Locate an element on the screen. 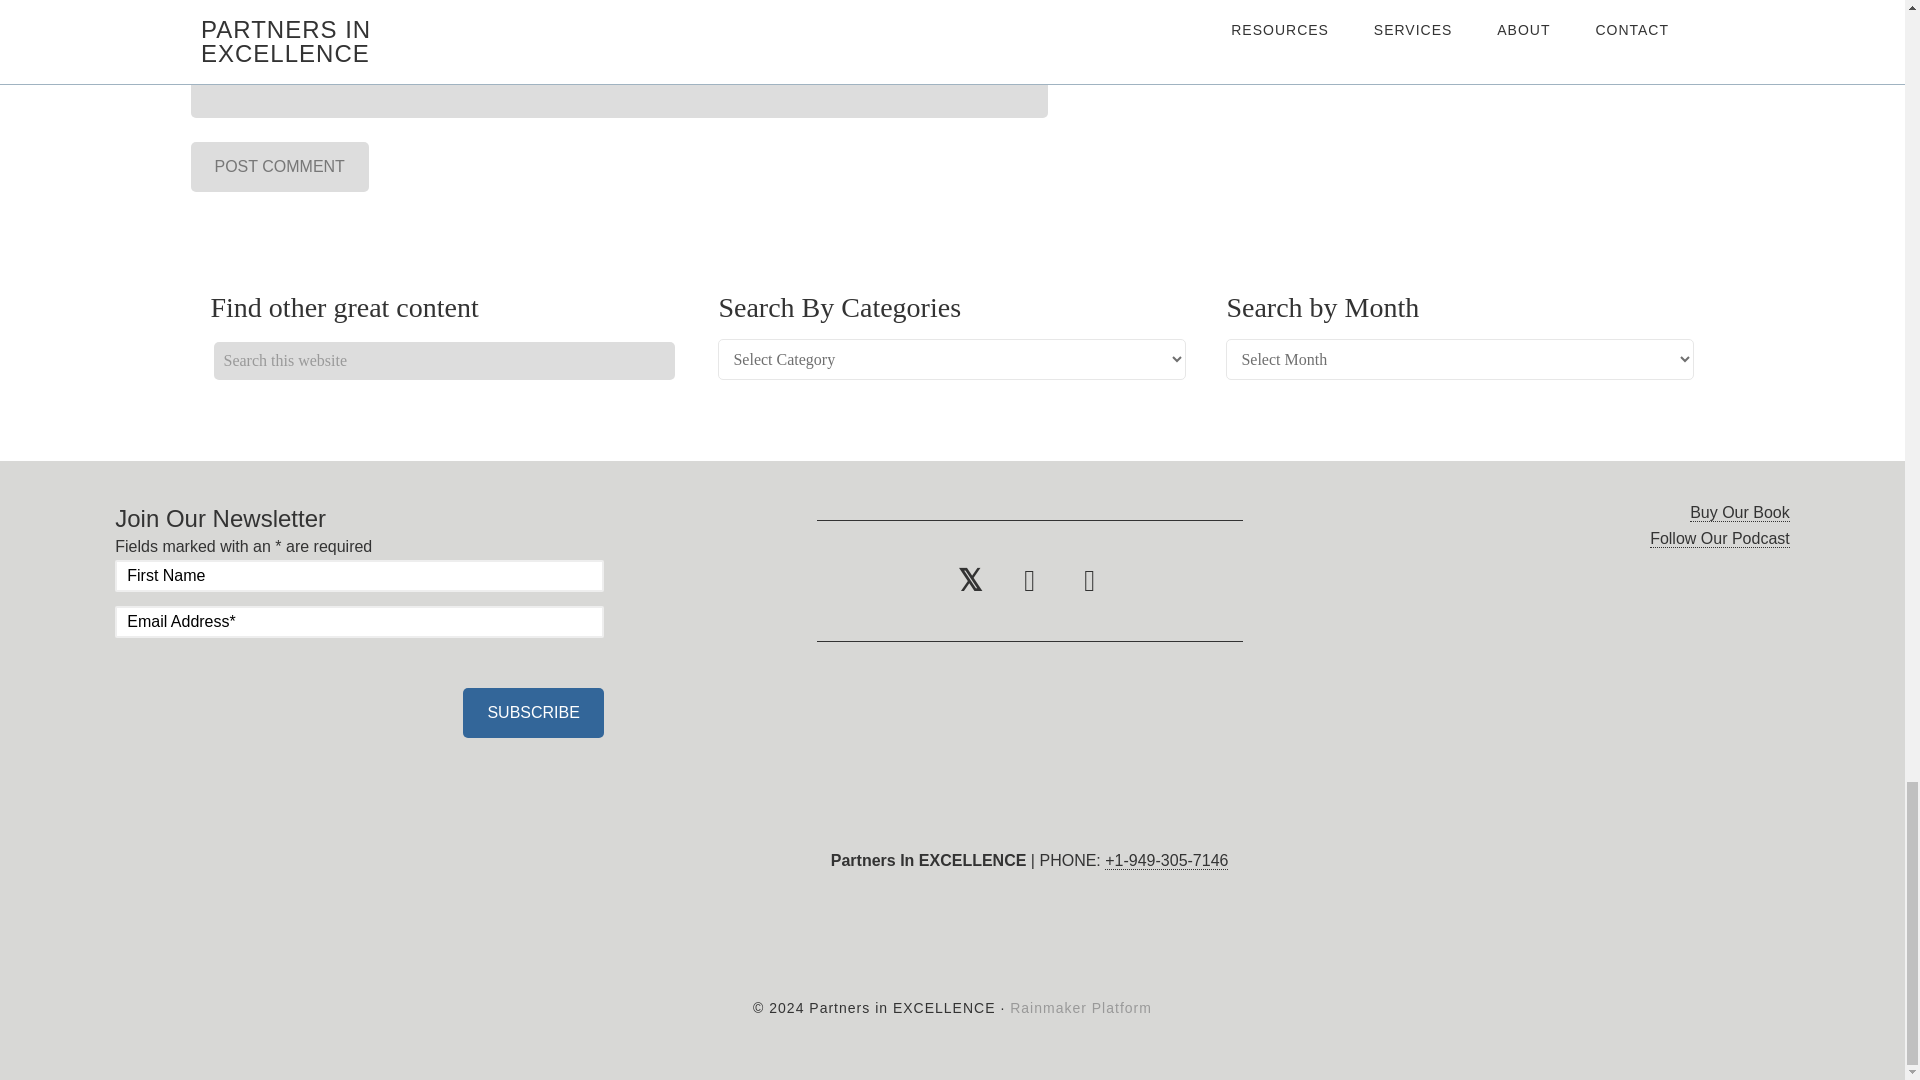  Buy Our Book is located at coordinates (1739, 512).